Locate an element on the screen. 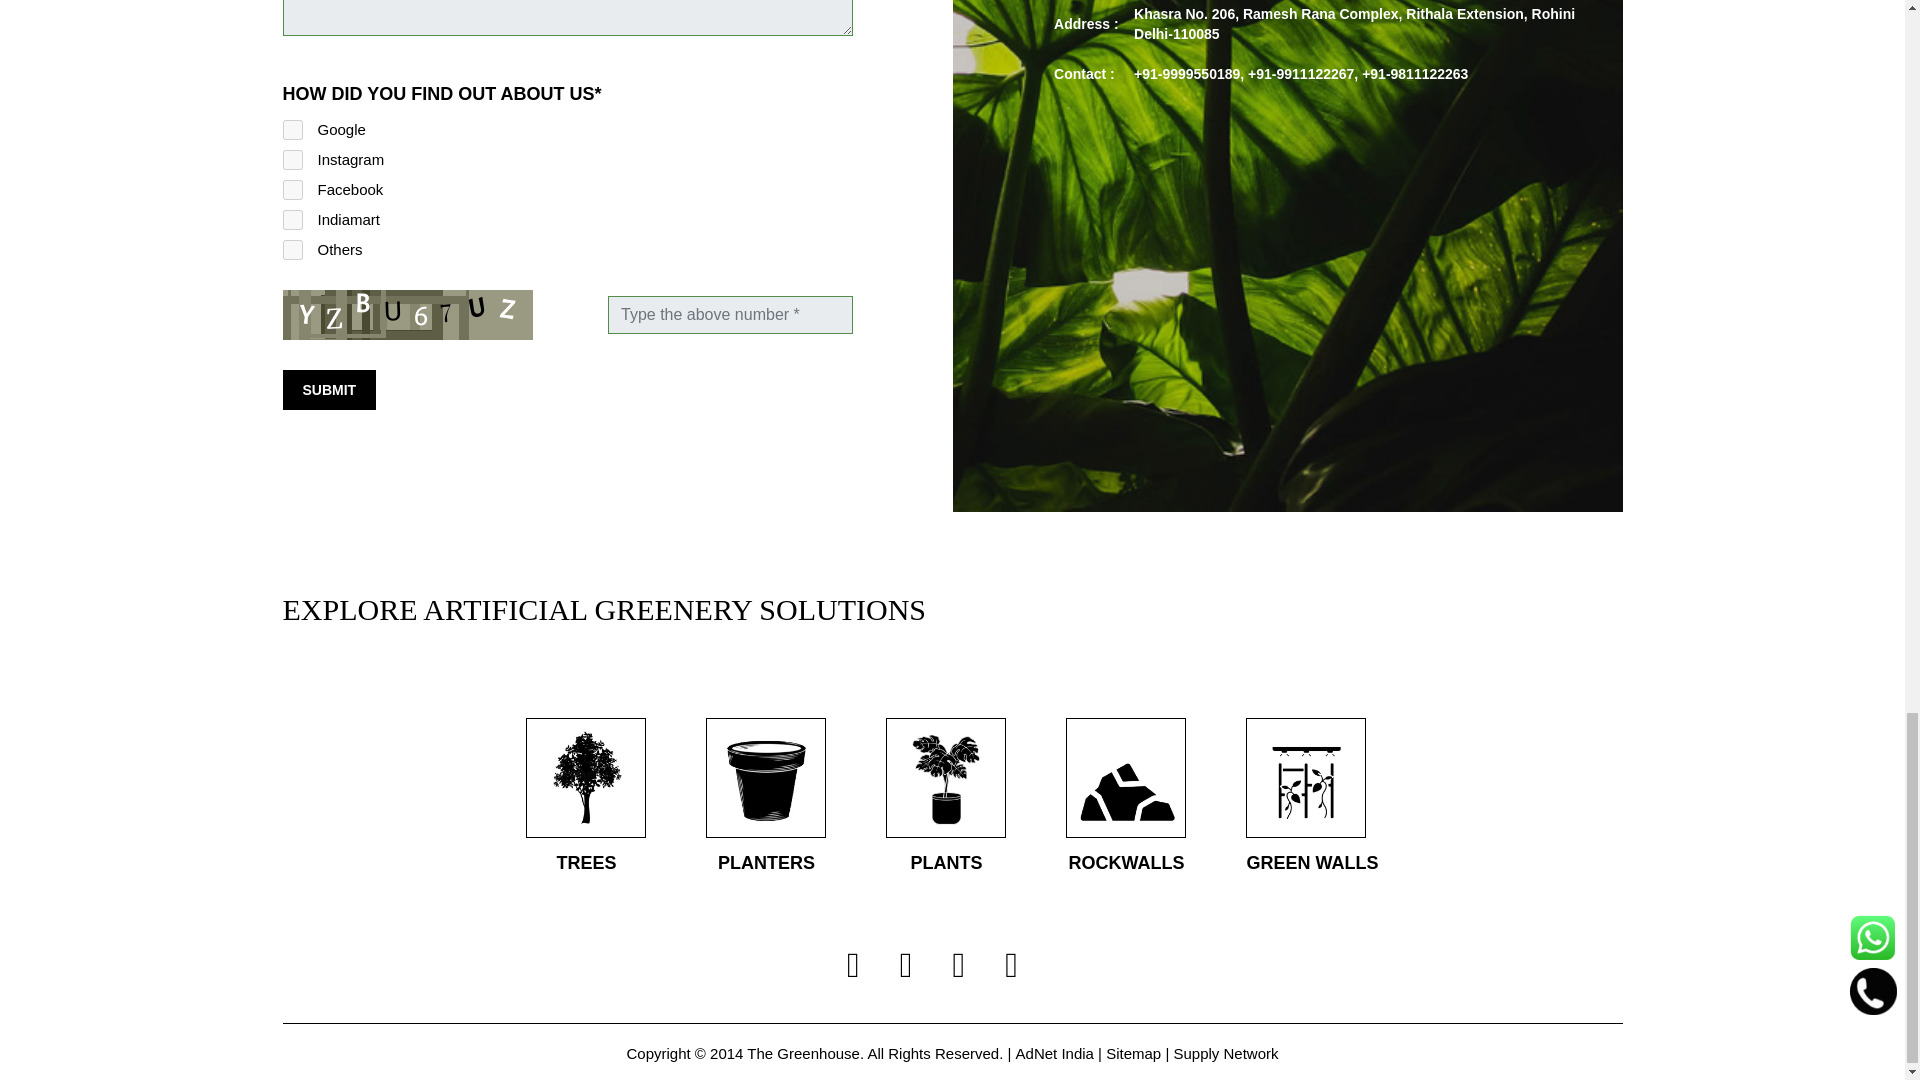  GREEN WALLS is located at coordinates (1312, 798).